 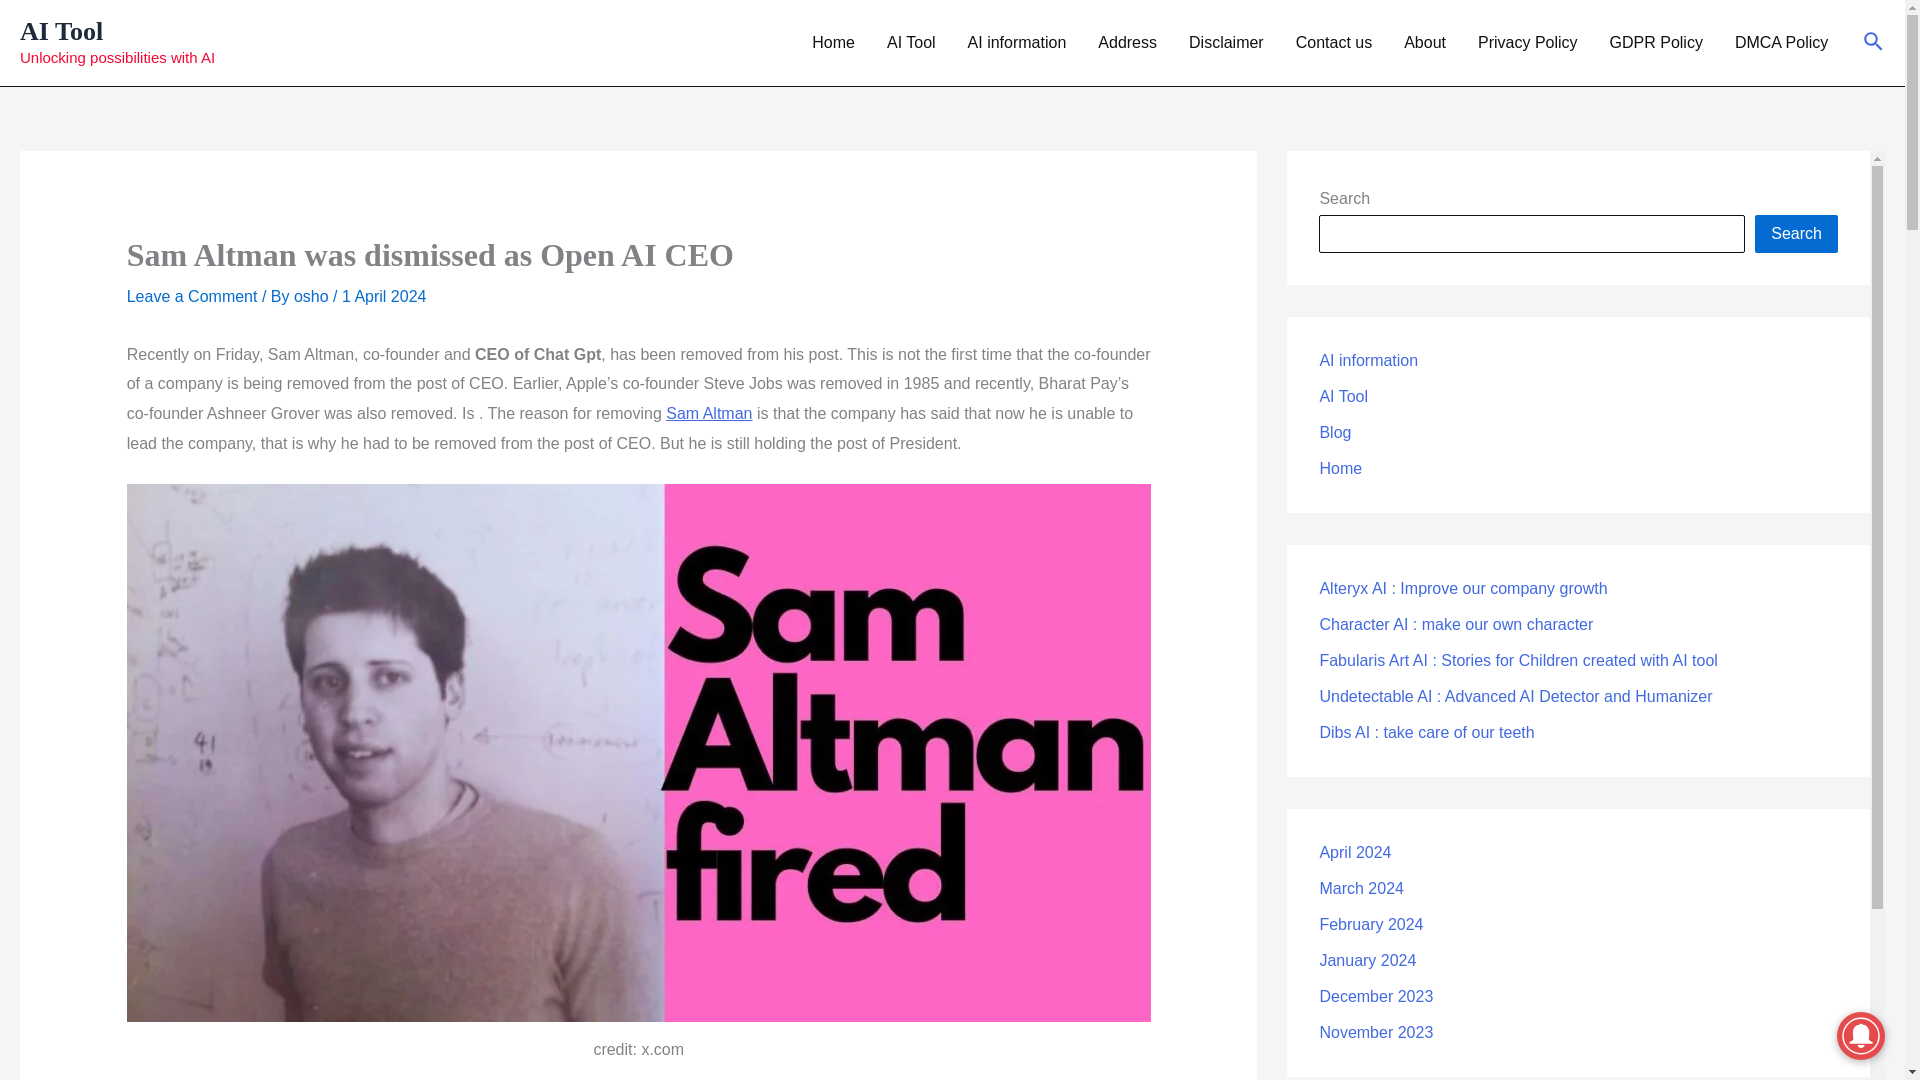 What do you see at coordinates (61, 32) in the screenshot?
I see `AI Tool` at bounding box center [61, 32].